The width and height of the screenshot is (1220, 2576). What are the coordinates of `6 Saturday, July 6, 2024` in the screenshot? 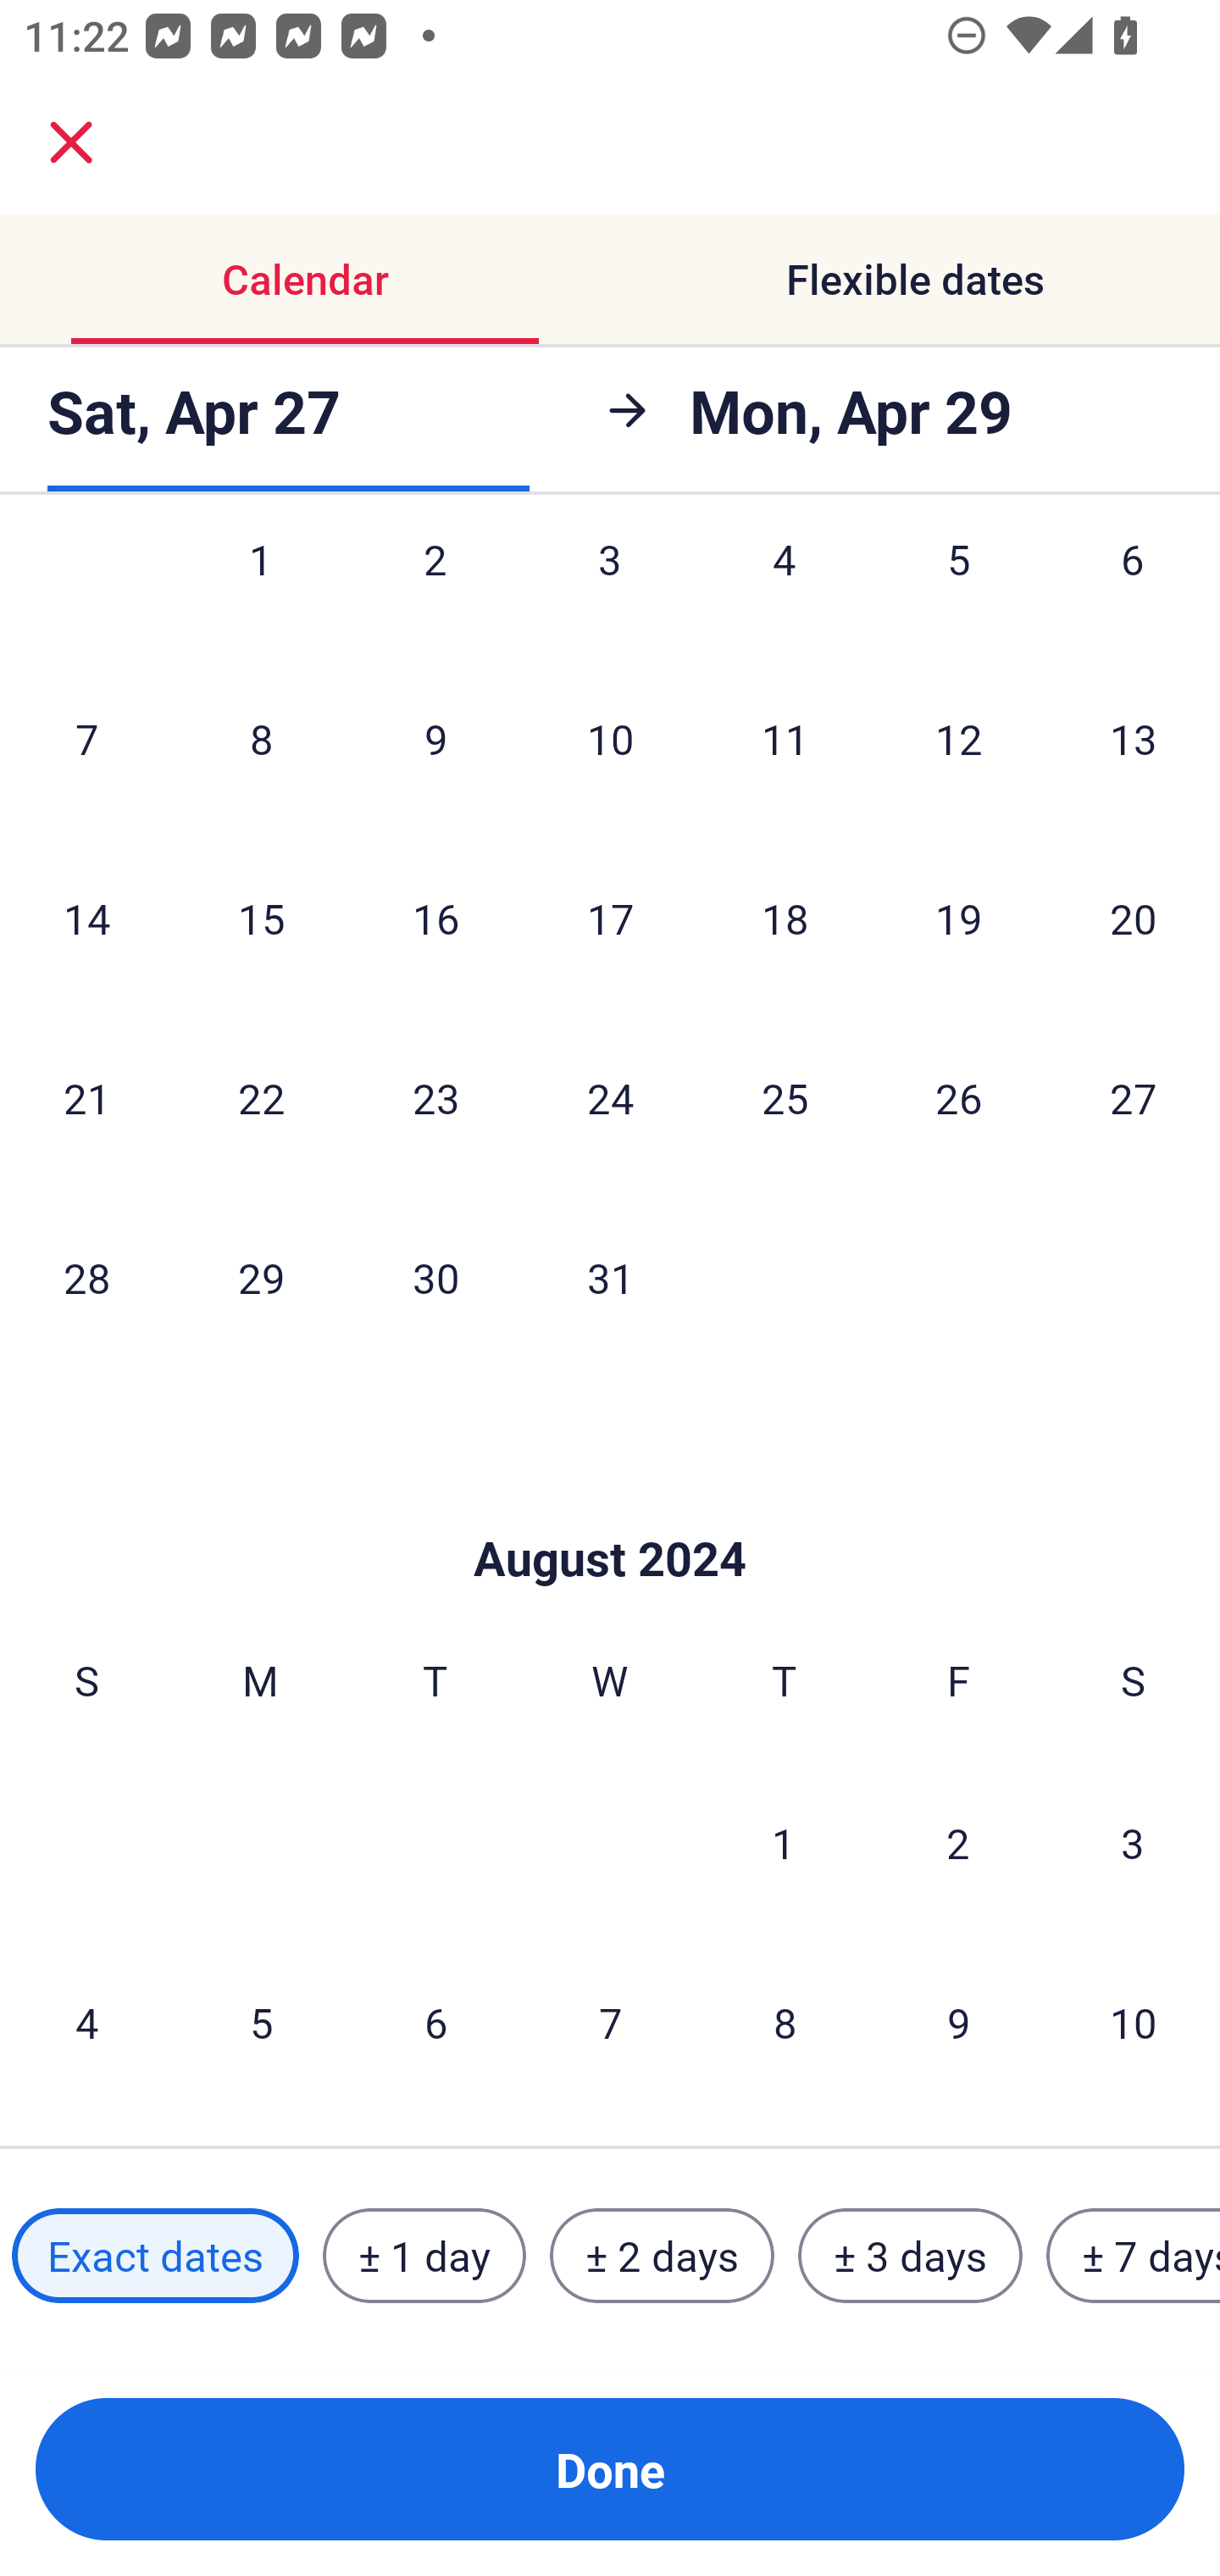 It's located at (1133, 595).